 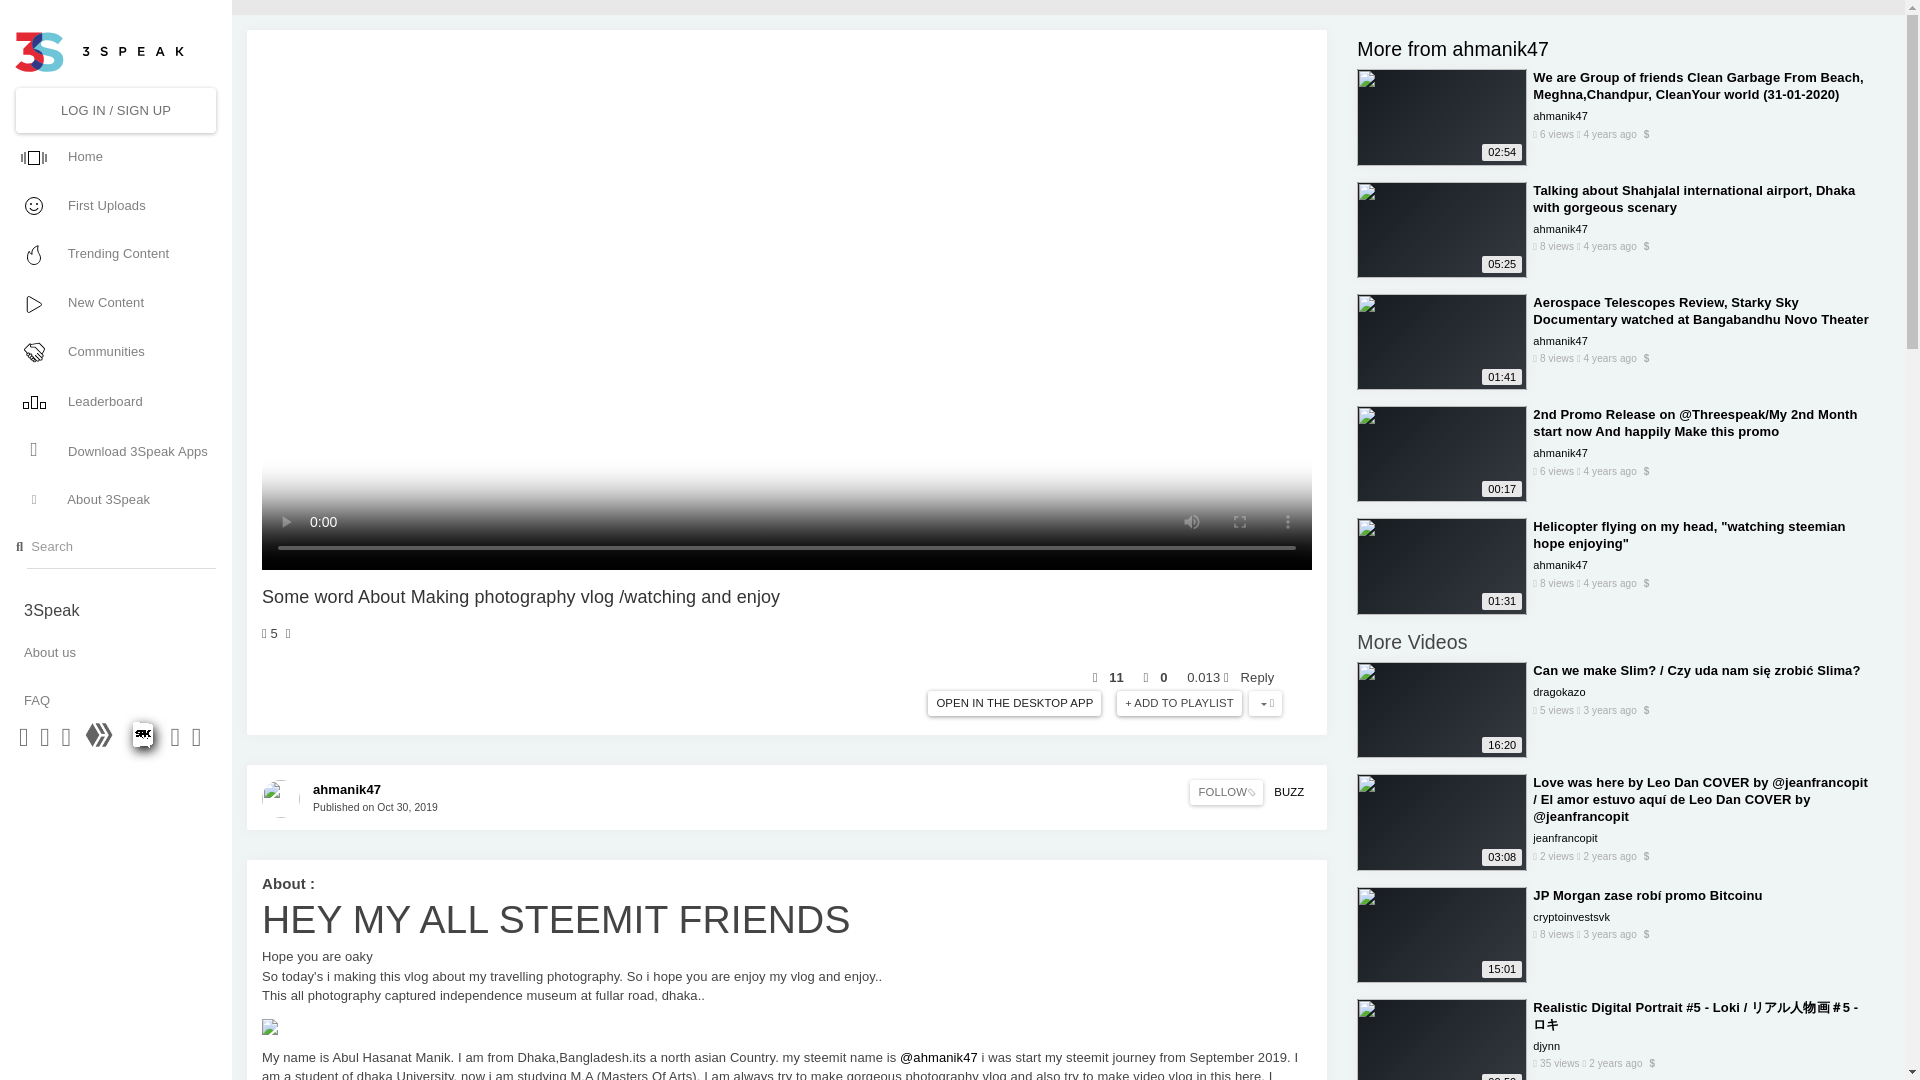 I want to click on First Uploads, so click(x=113, y=204).